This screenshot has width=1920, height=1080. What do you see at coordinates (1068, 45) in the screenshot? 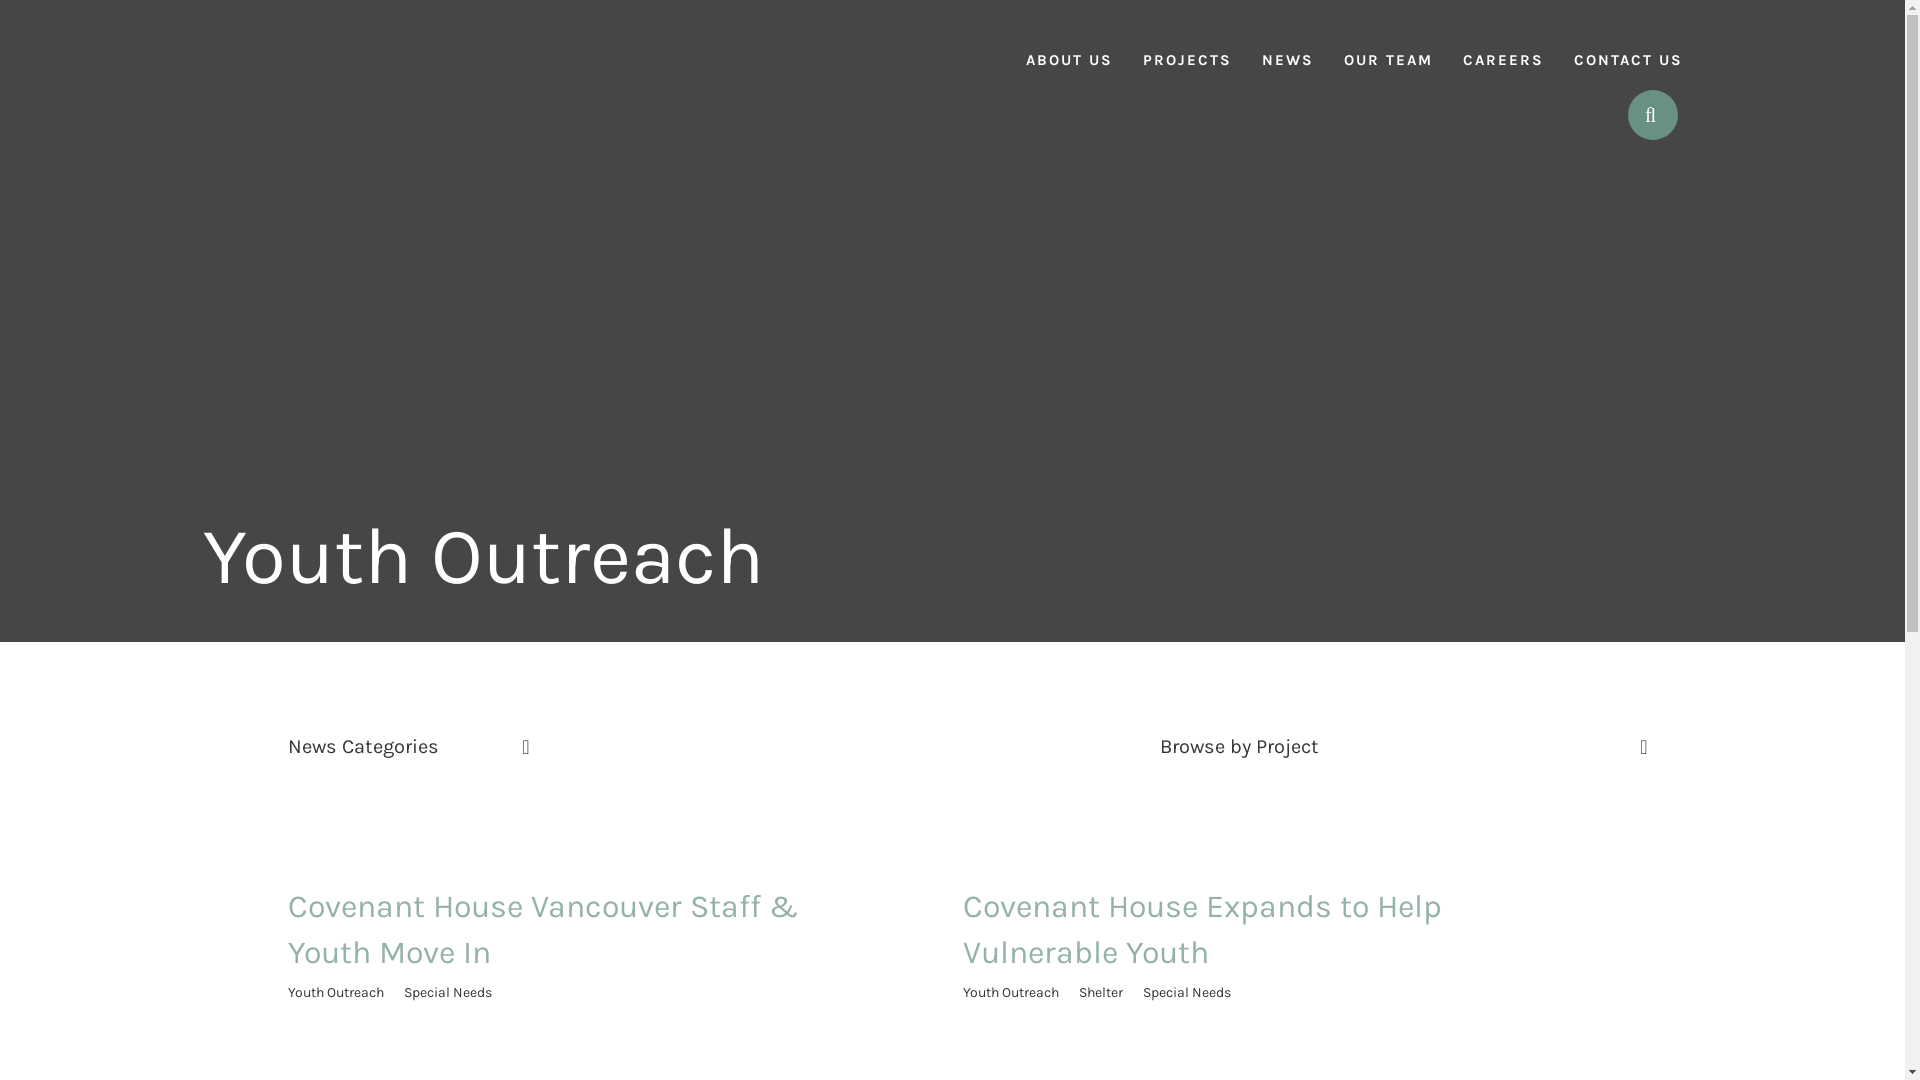
I see `ABOUT US` at bounding box center [1068, 45].